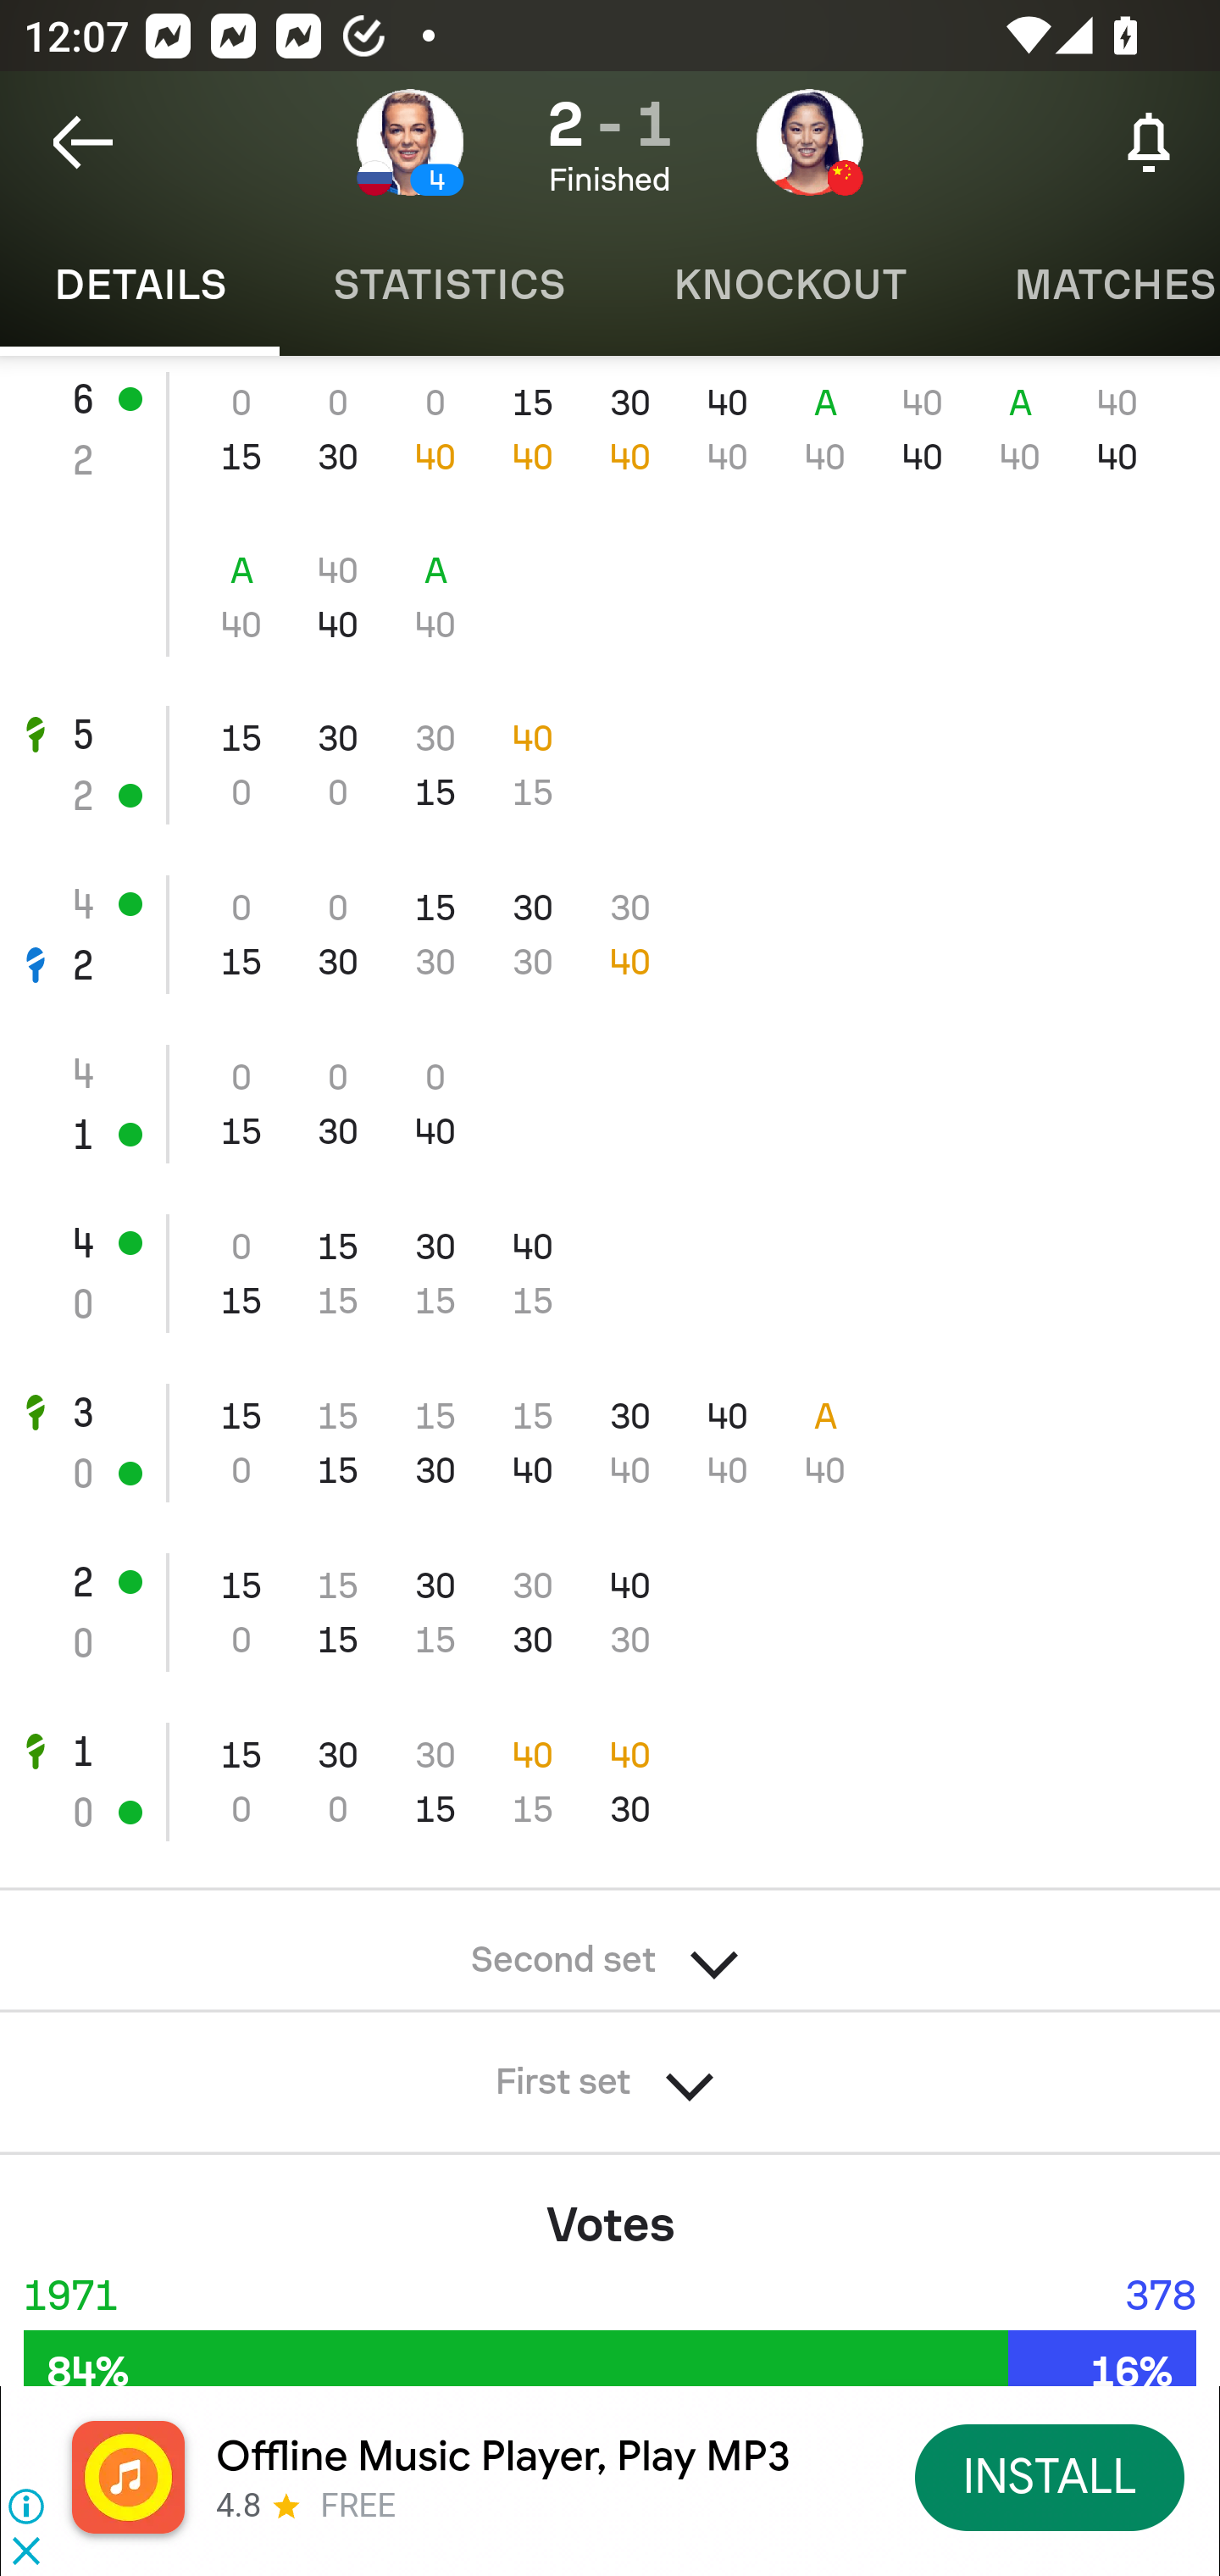 The image size is (1220, 2576). What do you see at coordinates (610, 597) in the screenshot?
I see `A 40 A 40 40 40` at bounding box center [610, 597].